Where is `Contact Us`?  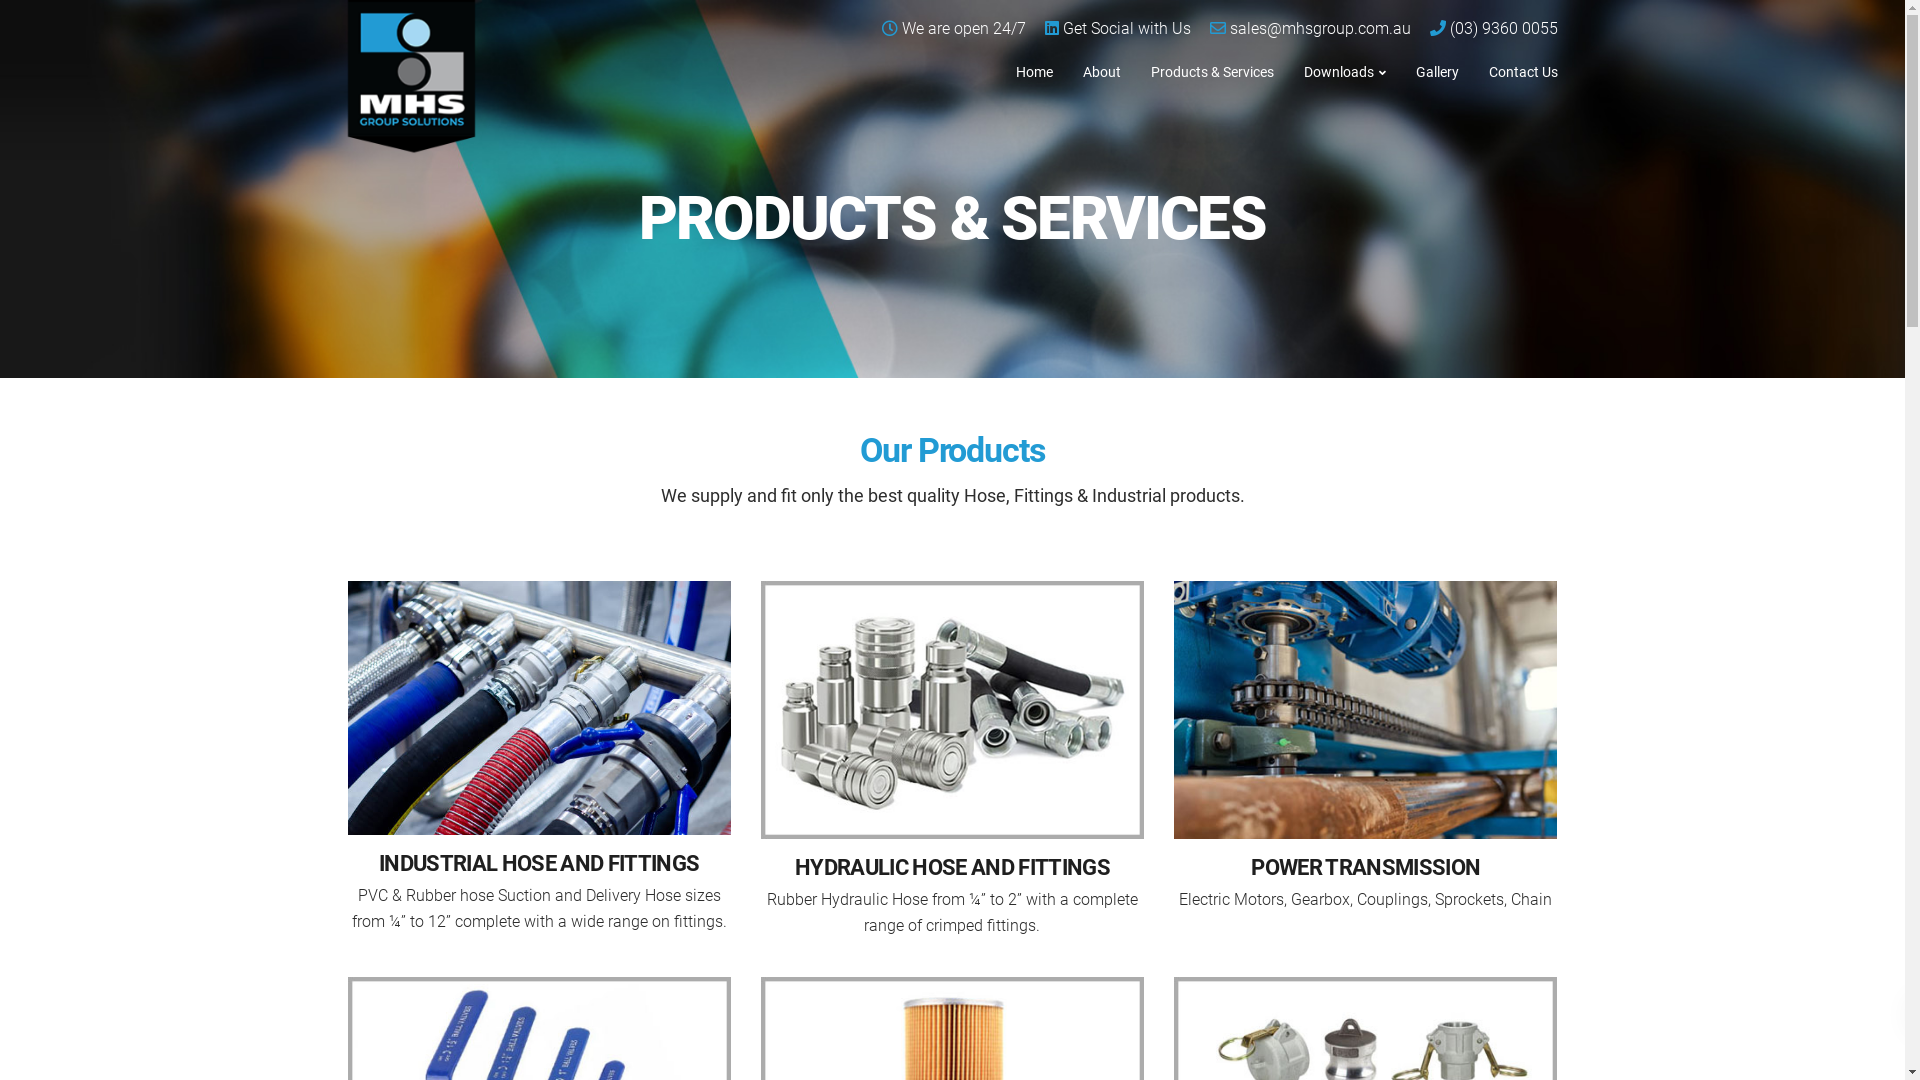 Contact Us is located at coordinates (1524, 71).